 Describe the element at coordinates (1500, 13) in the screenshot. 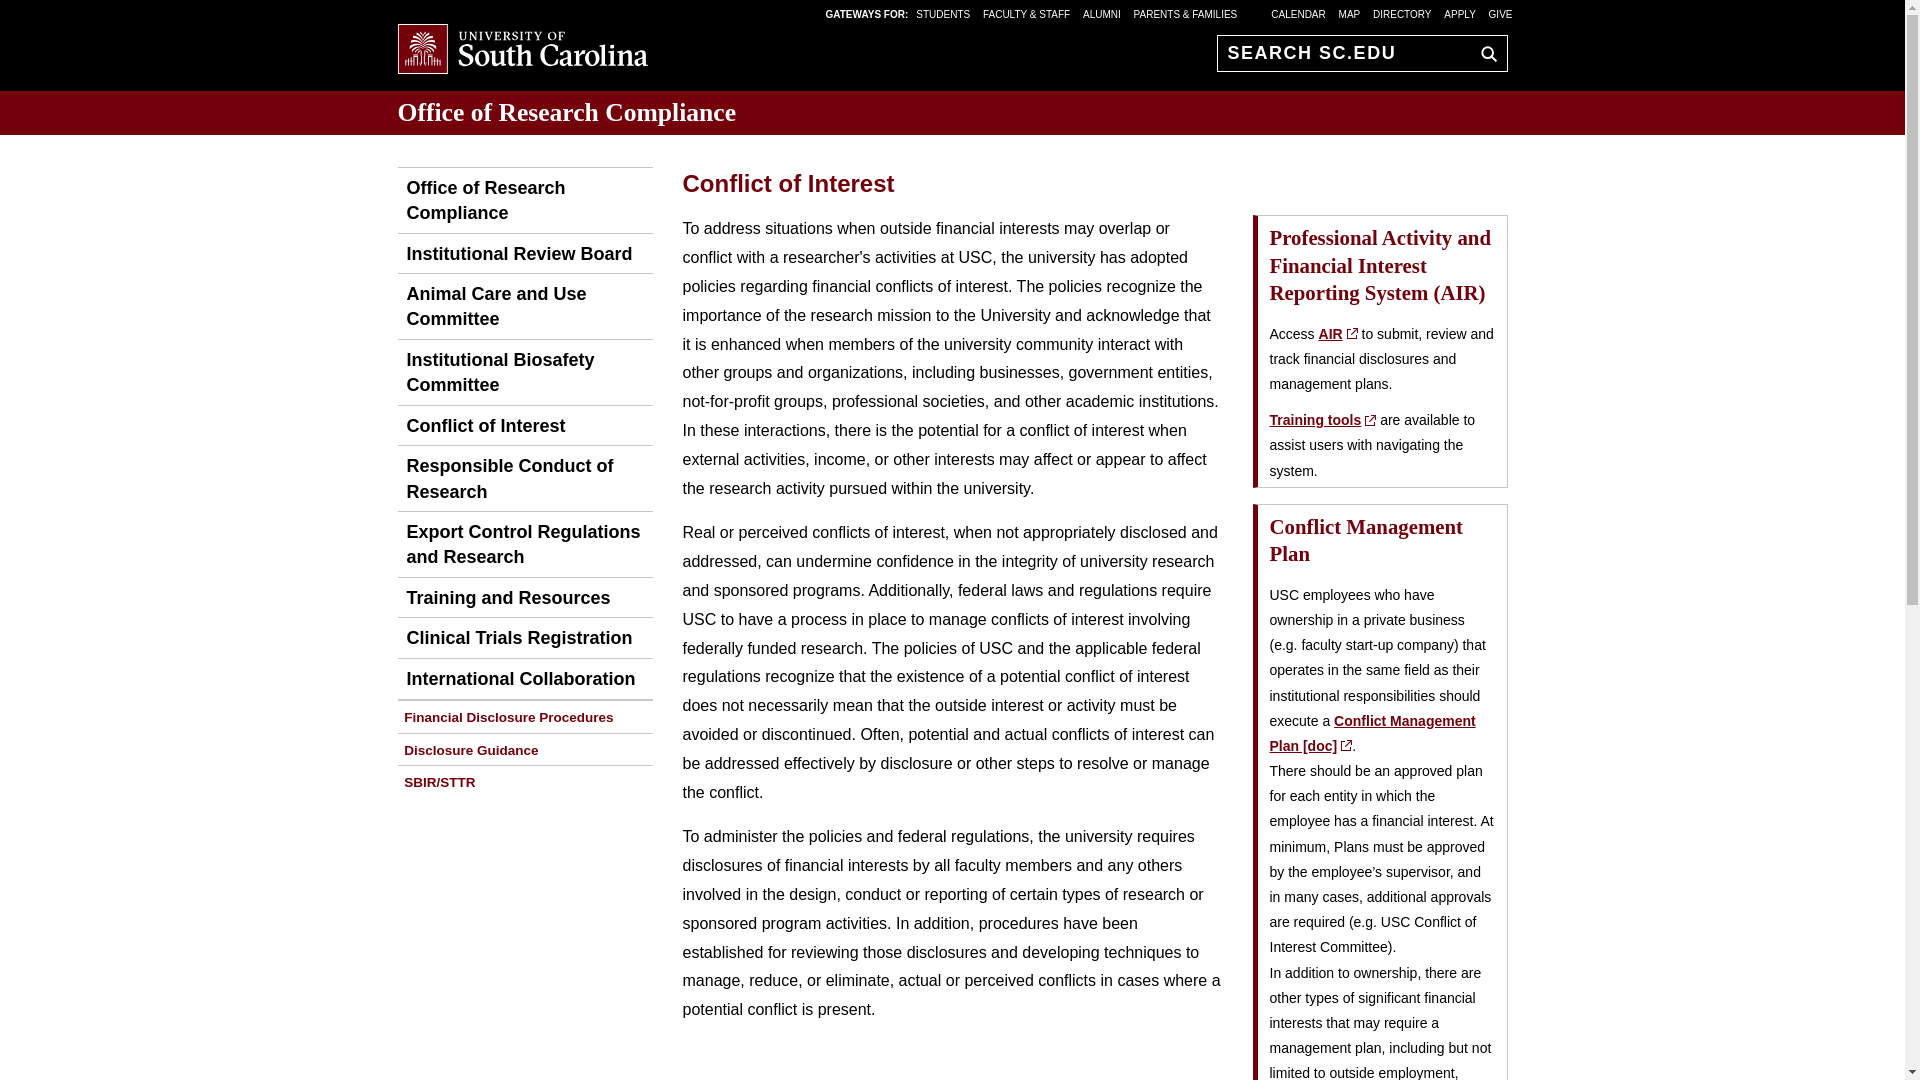

I see `GIVE` at that location.